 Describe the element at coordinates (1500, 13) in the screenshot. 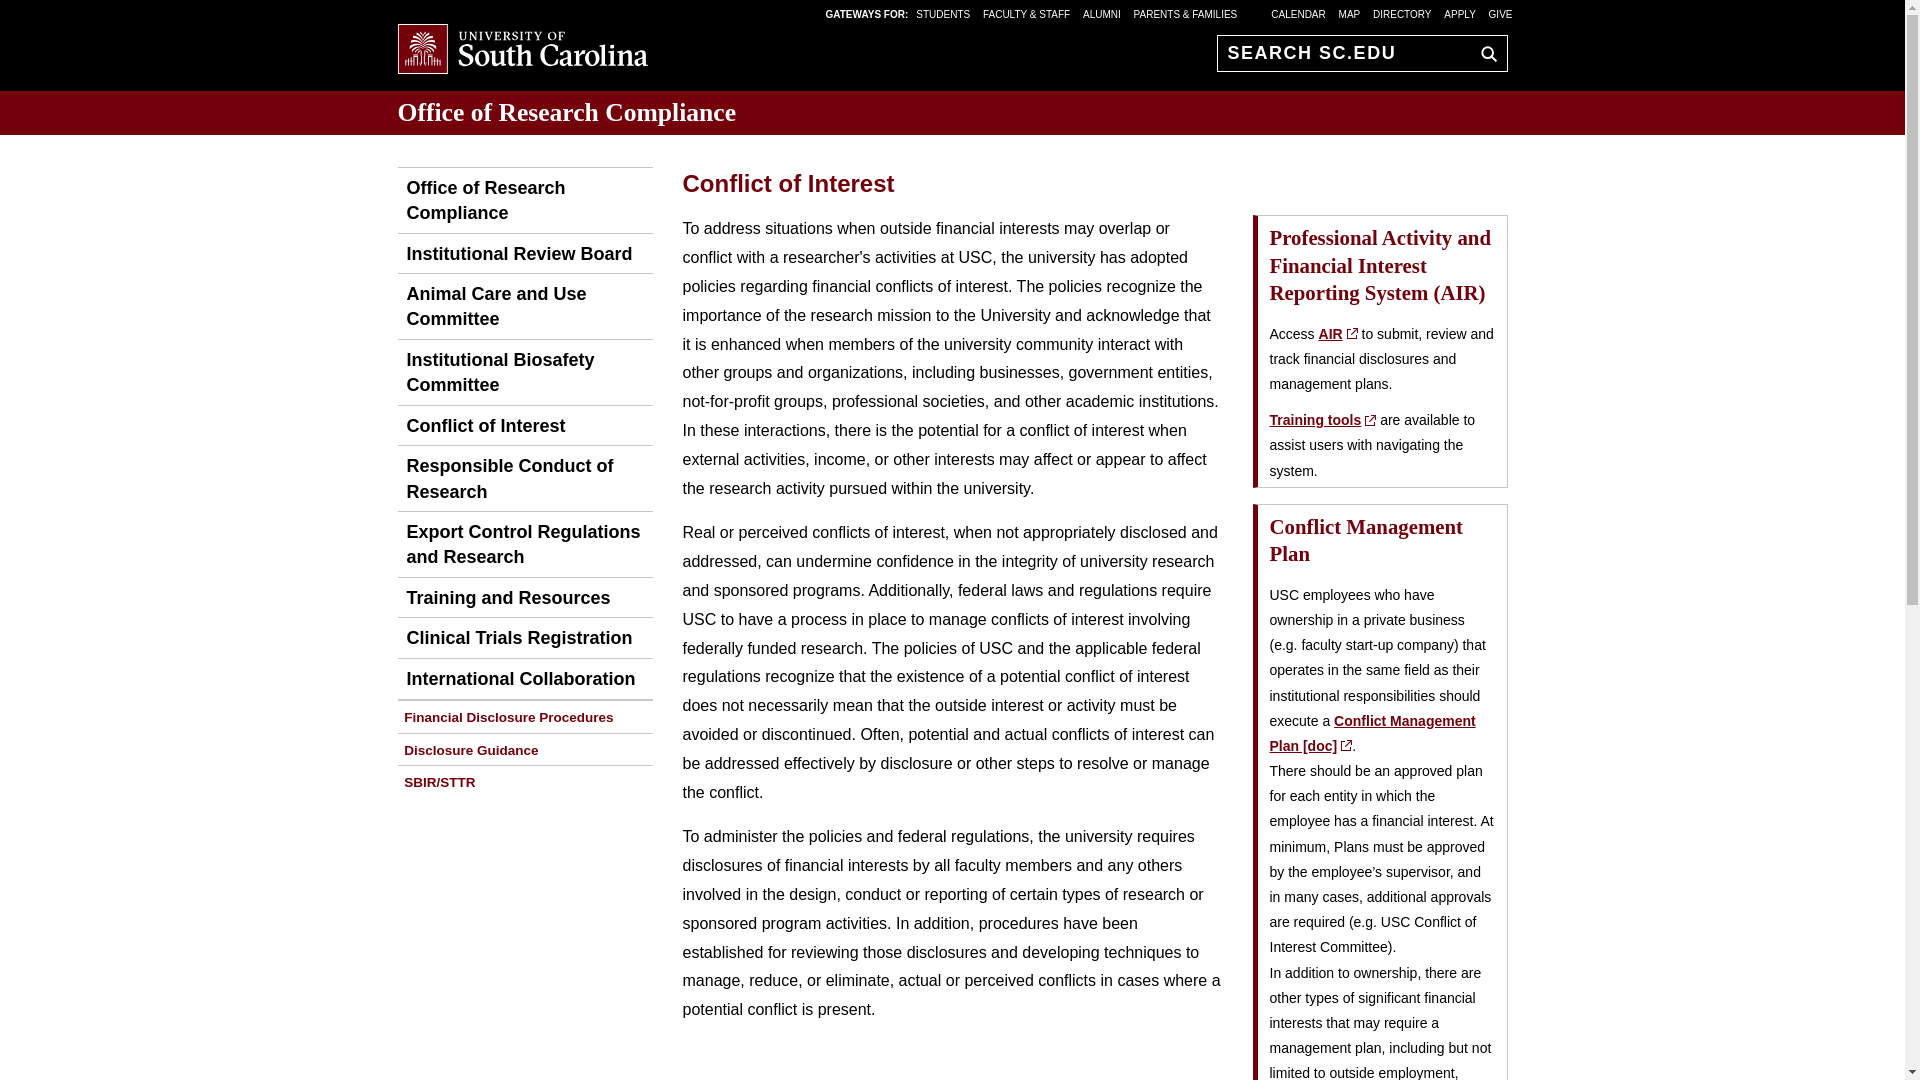

I see `GIVE` at that location.